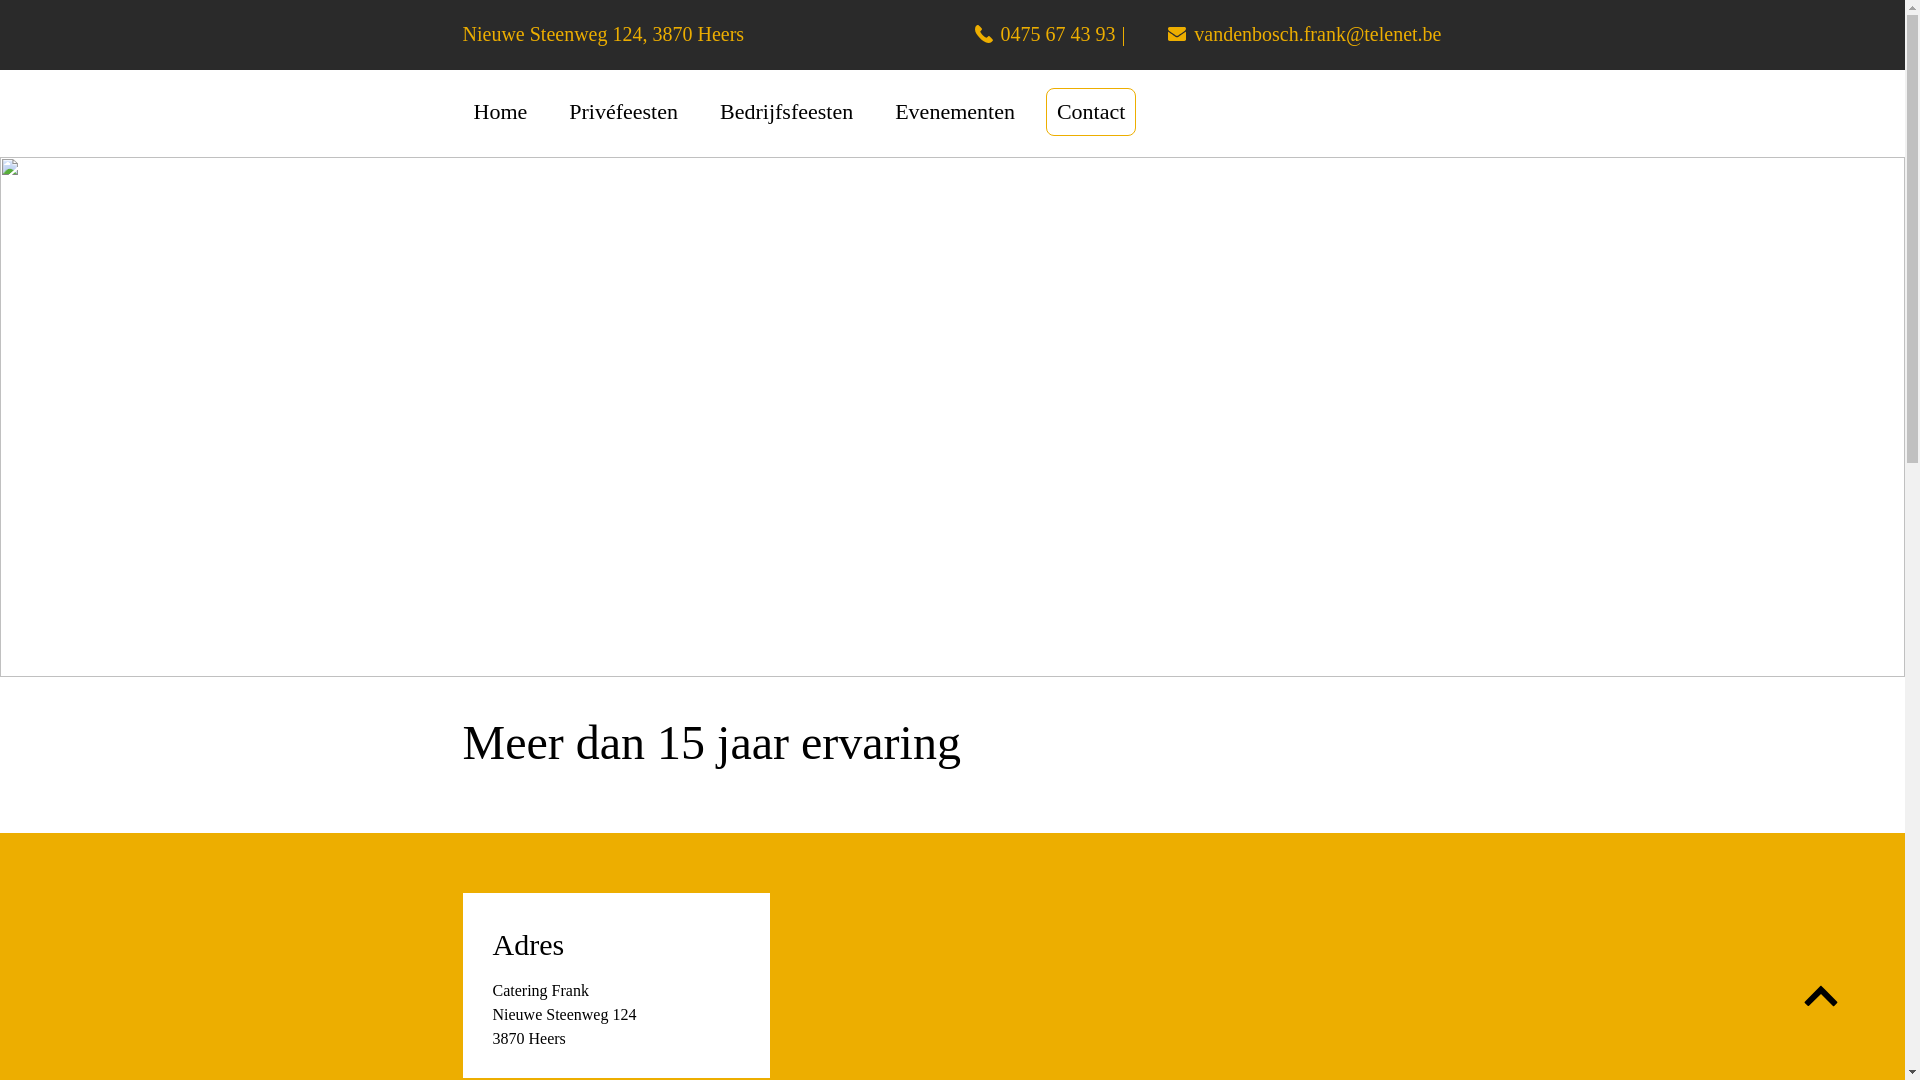 The width and height of the screenshot is (1920, 1080). Describe the element at coordinates (500, 112) in the screenshot. I see `Home` at that location.